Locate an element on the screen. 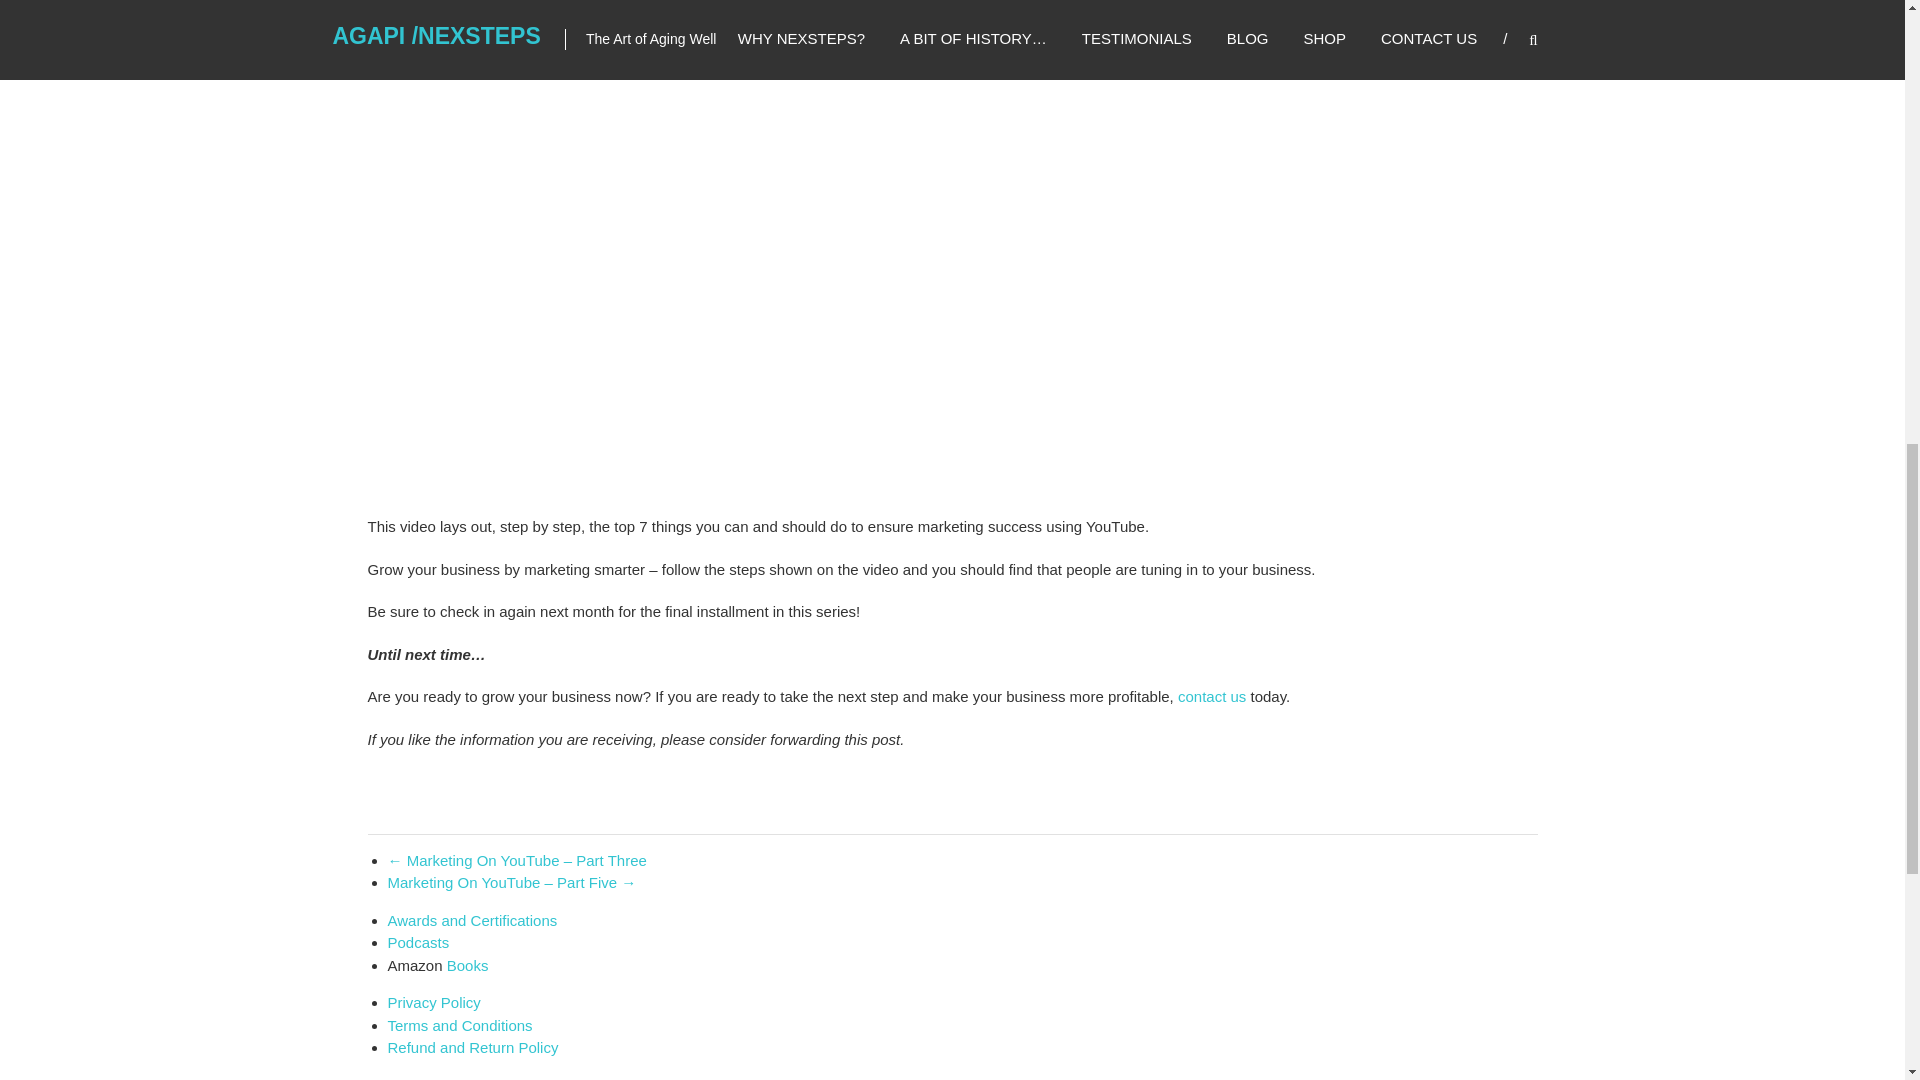  Refund and Return Policy is located at coordinates (472, 1047).